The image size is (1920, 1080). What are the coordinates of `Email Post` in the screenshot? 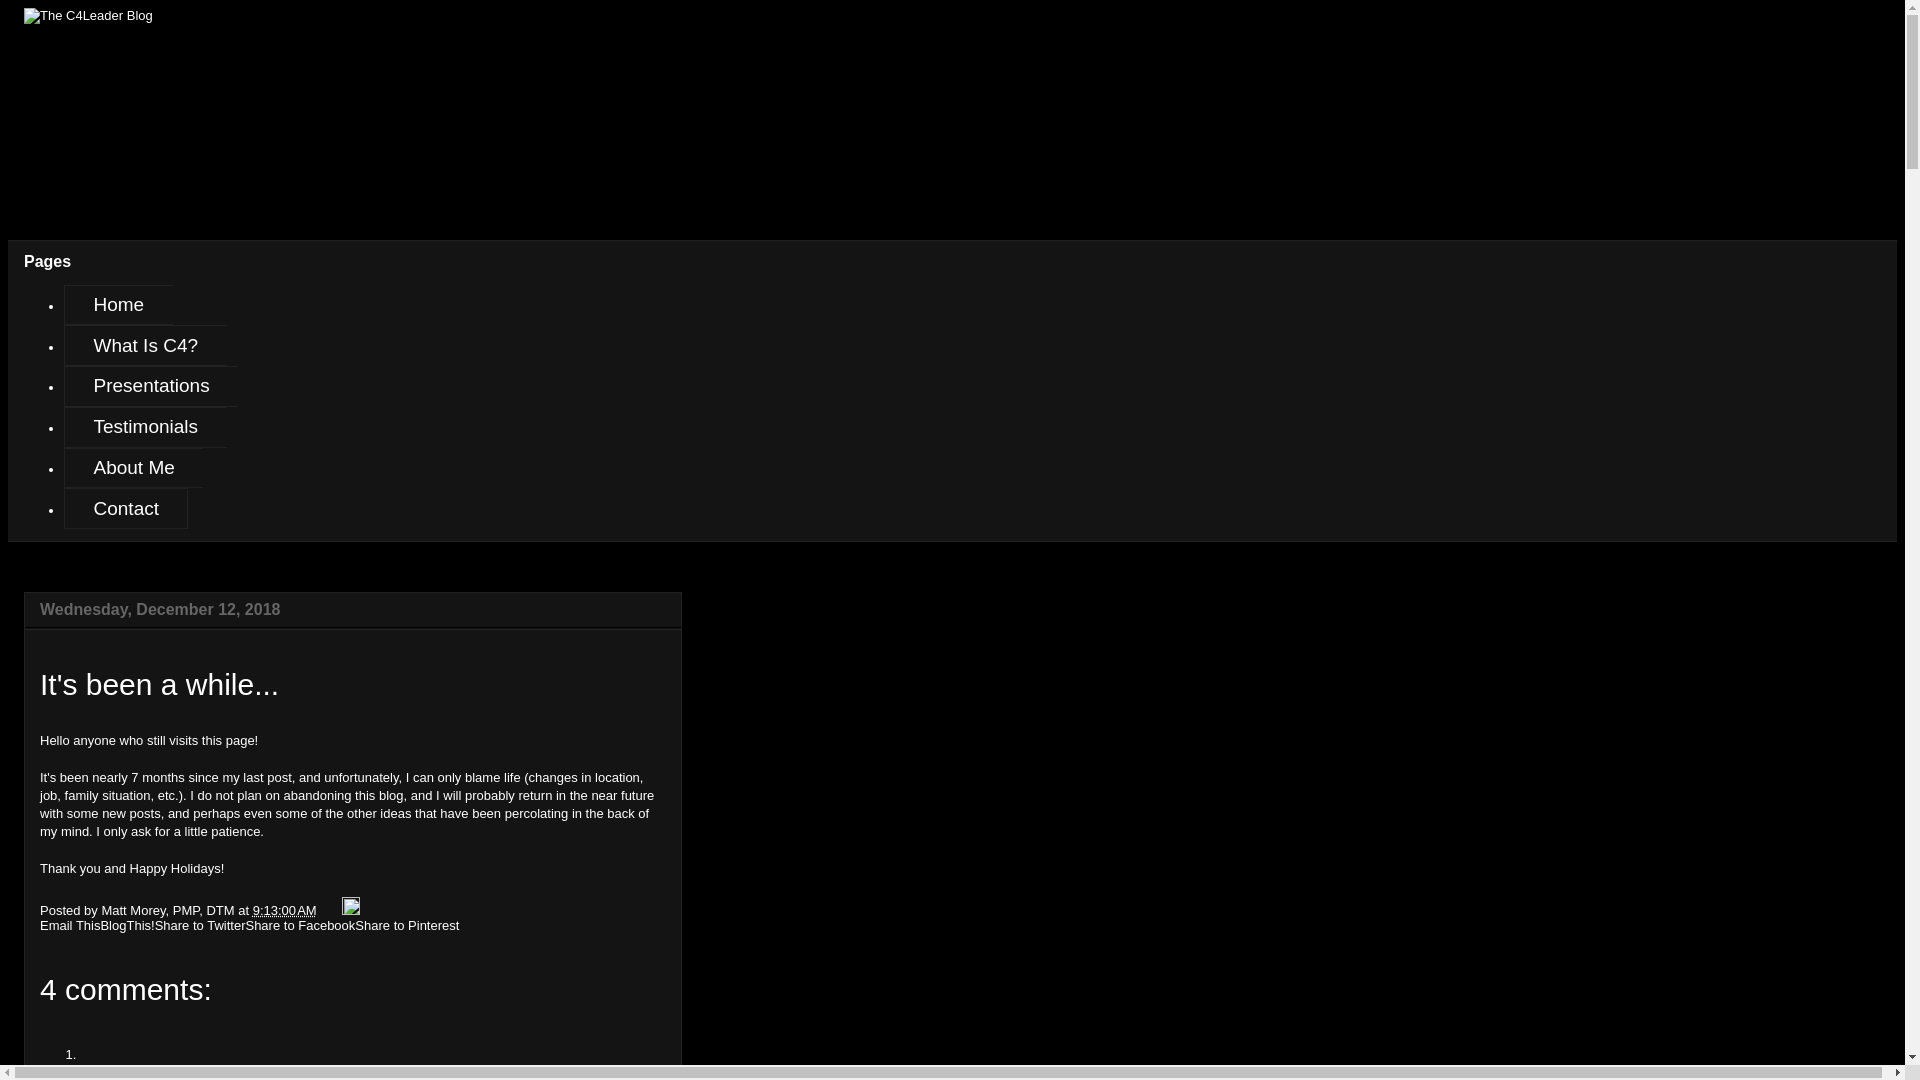 It's located at (330, 910).